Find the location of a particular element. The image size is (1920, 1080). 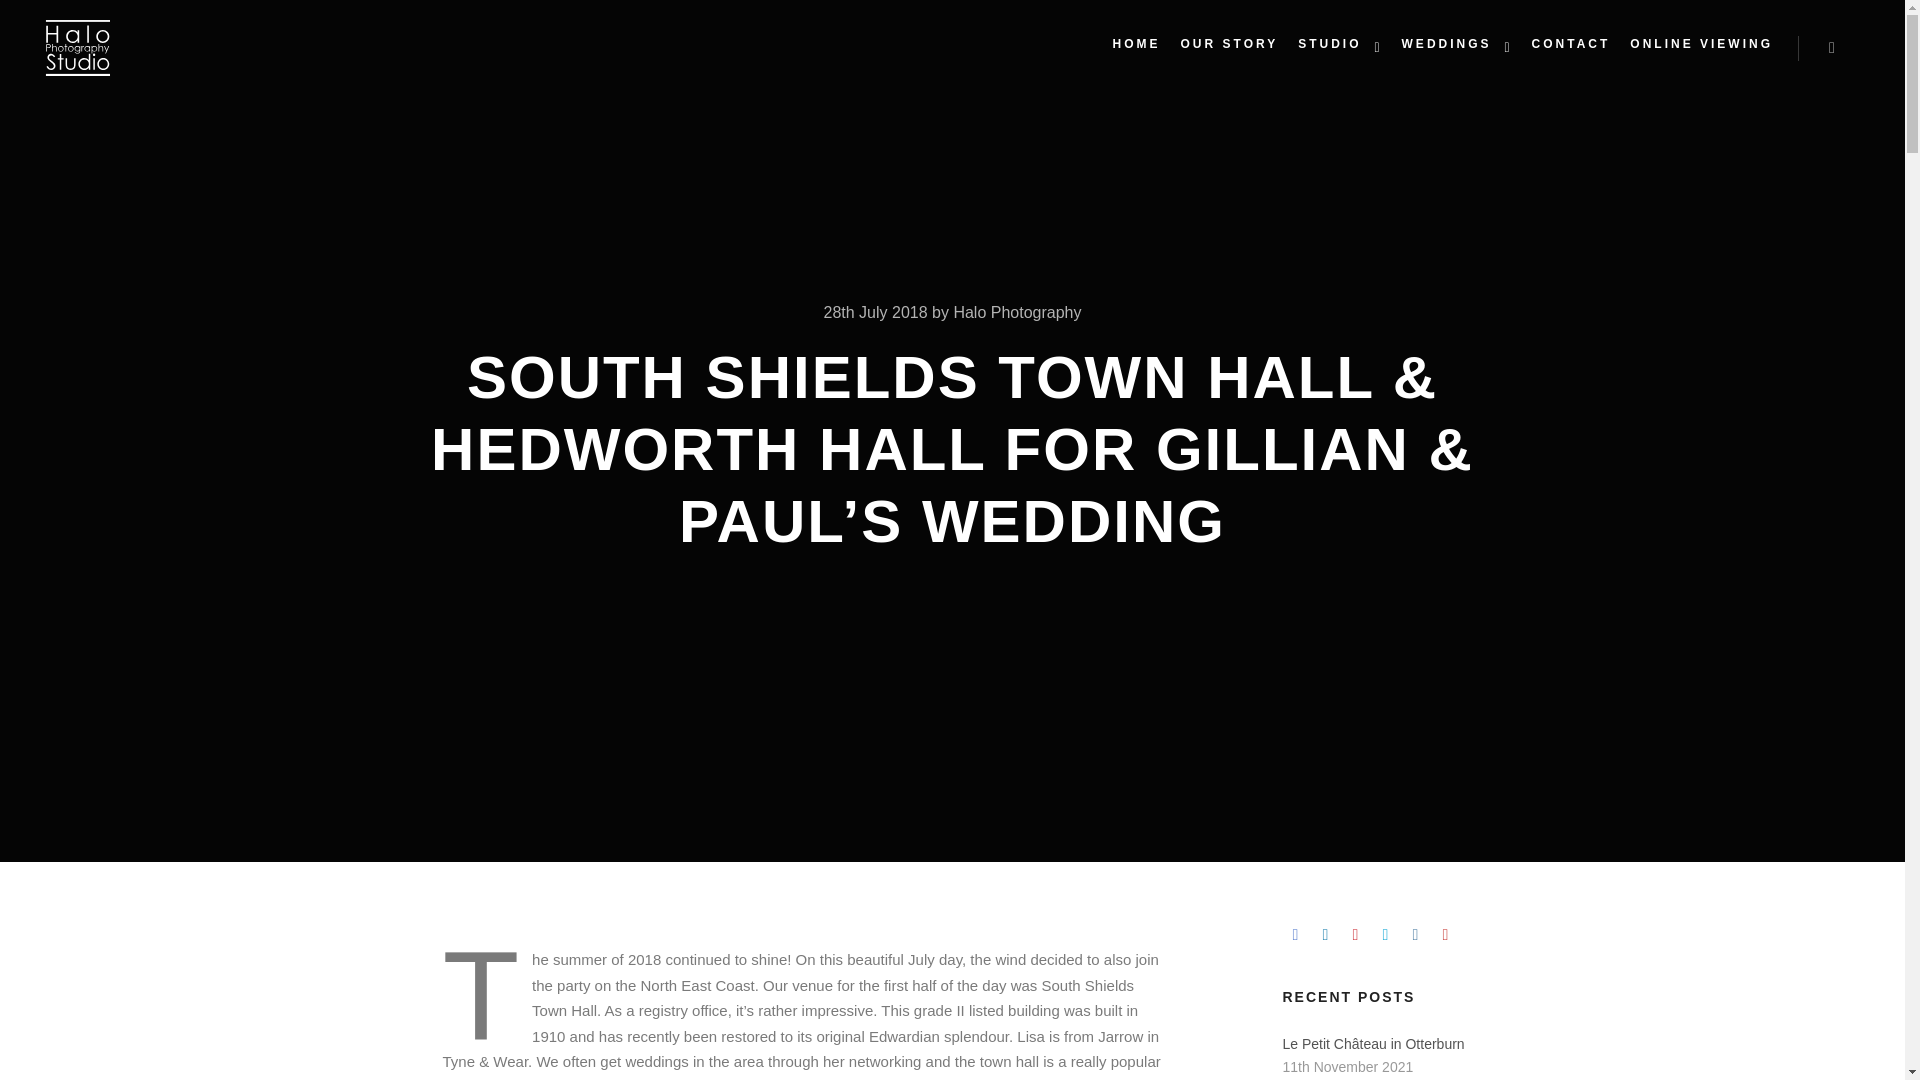

HOME is located at coordinates (1136, 43).